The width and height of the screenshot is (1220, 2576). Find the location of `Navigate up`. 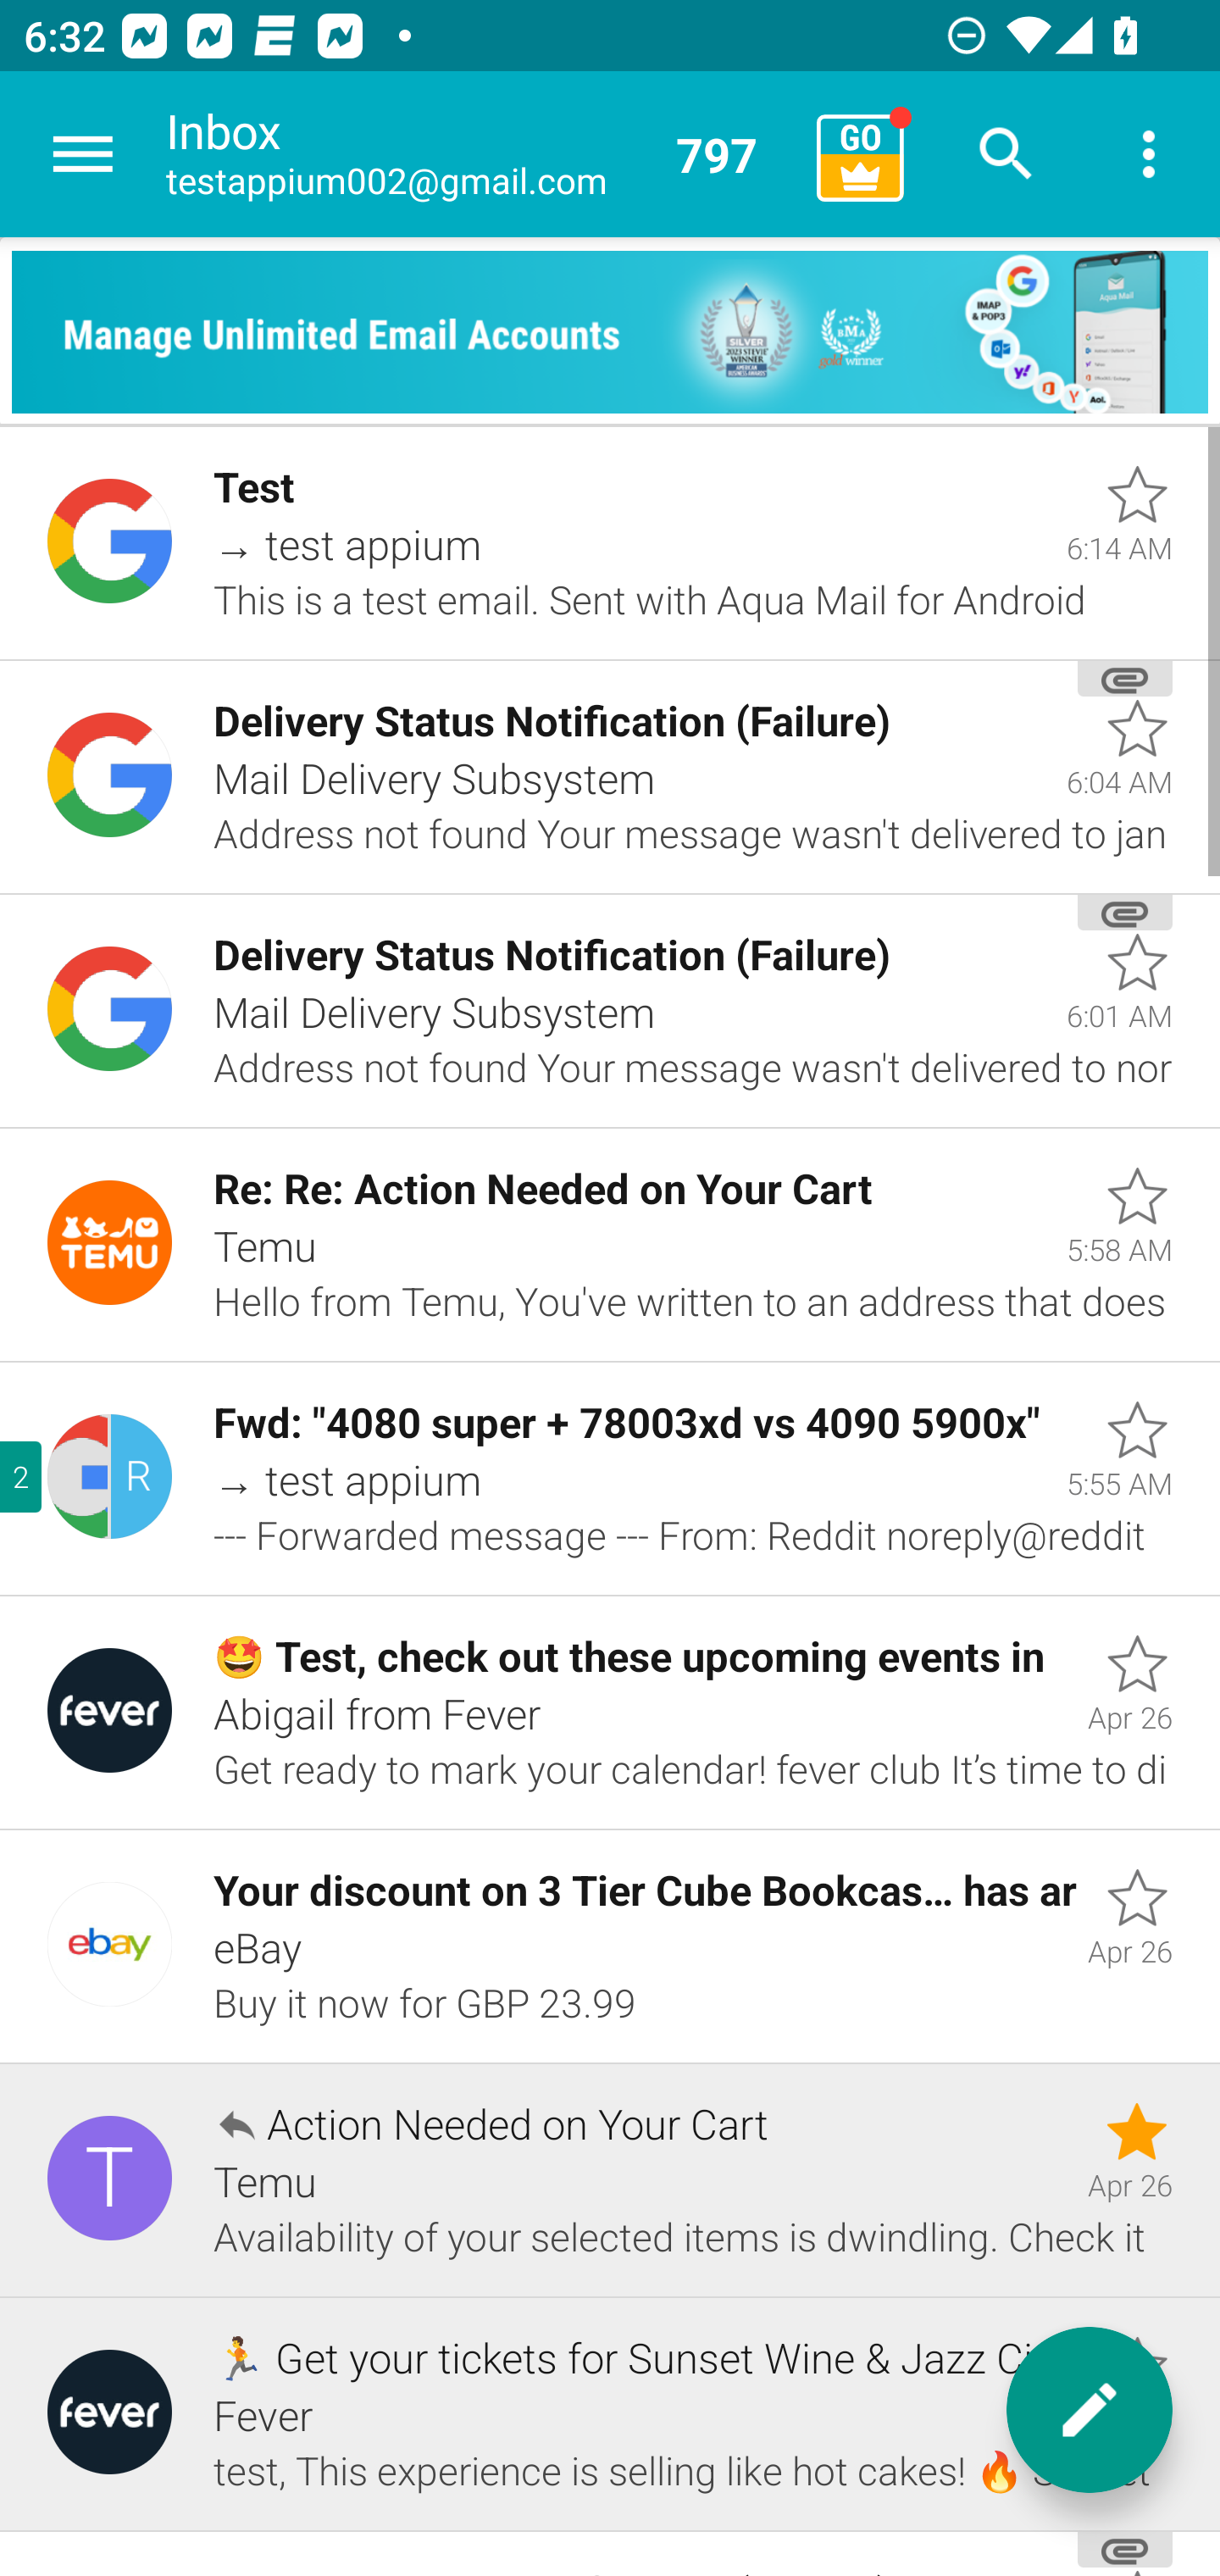

Navigate up is located at coordinates (83, 154).